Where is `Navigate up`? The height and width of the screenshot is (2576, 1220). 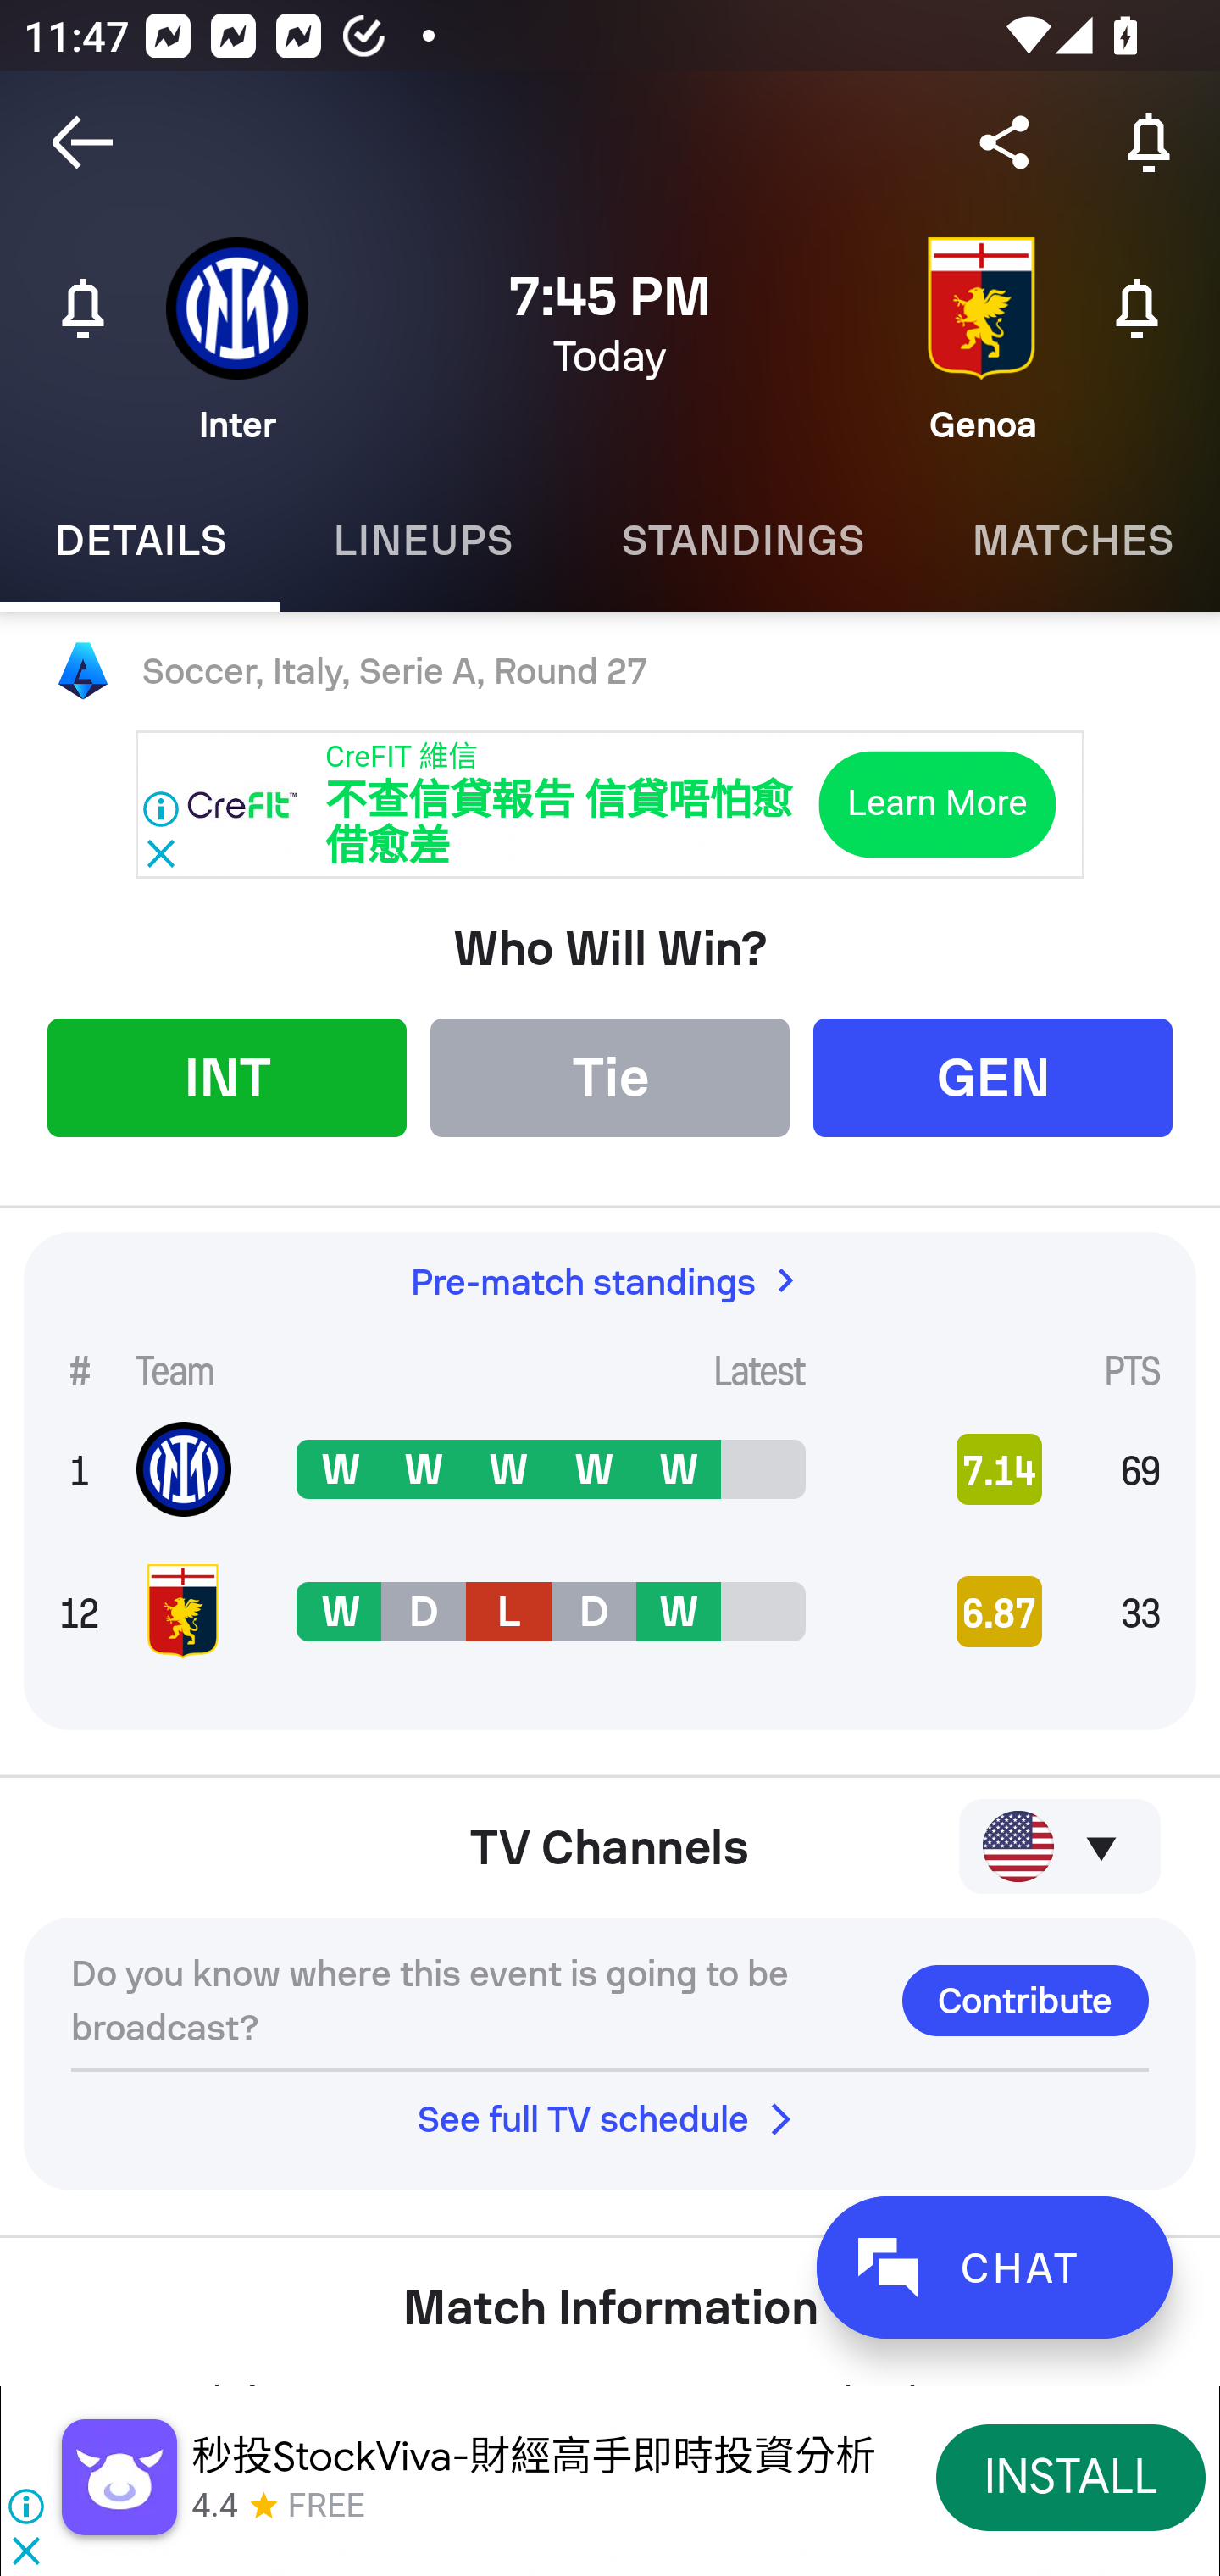 Navigate up is located at coordinates (83, 142).